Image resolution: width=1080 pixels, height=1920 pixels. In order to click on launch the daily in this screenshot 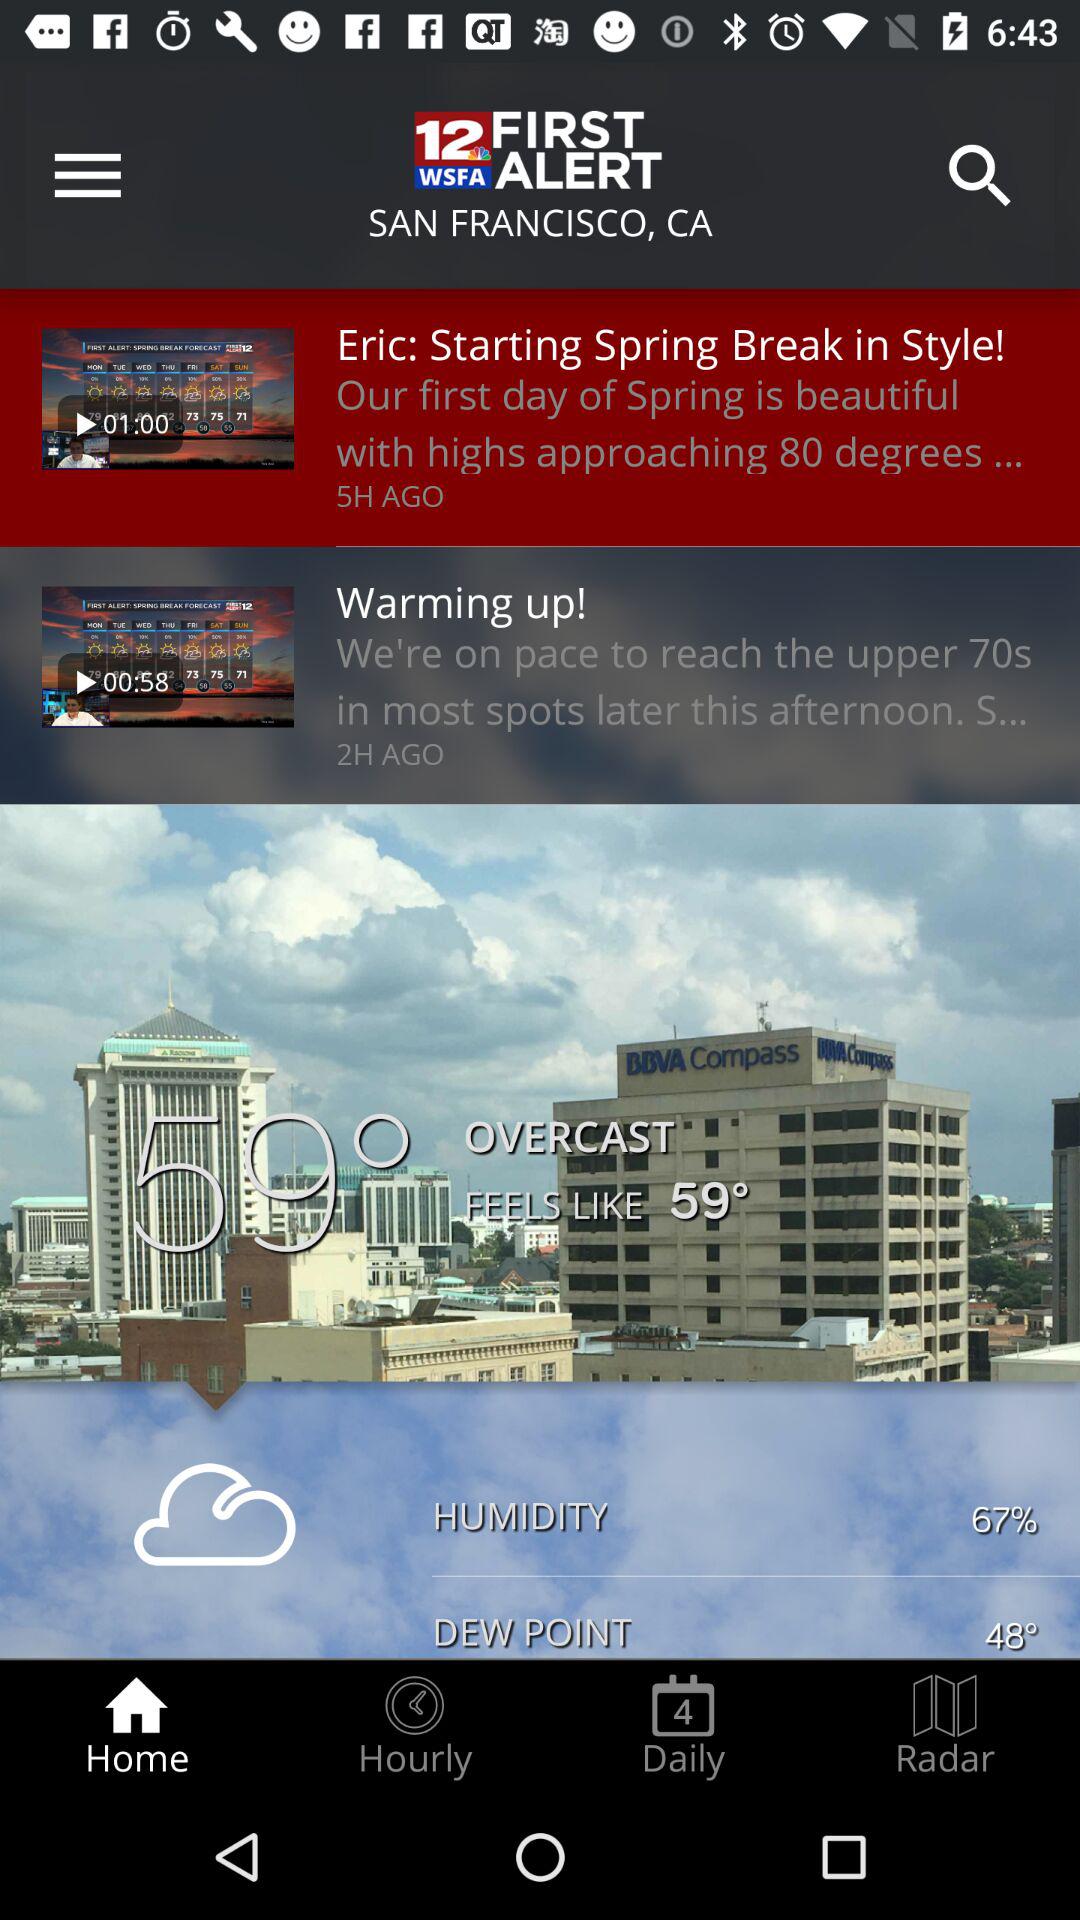, I will do `click(683, 1726)`.